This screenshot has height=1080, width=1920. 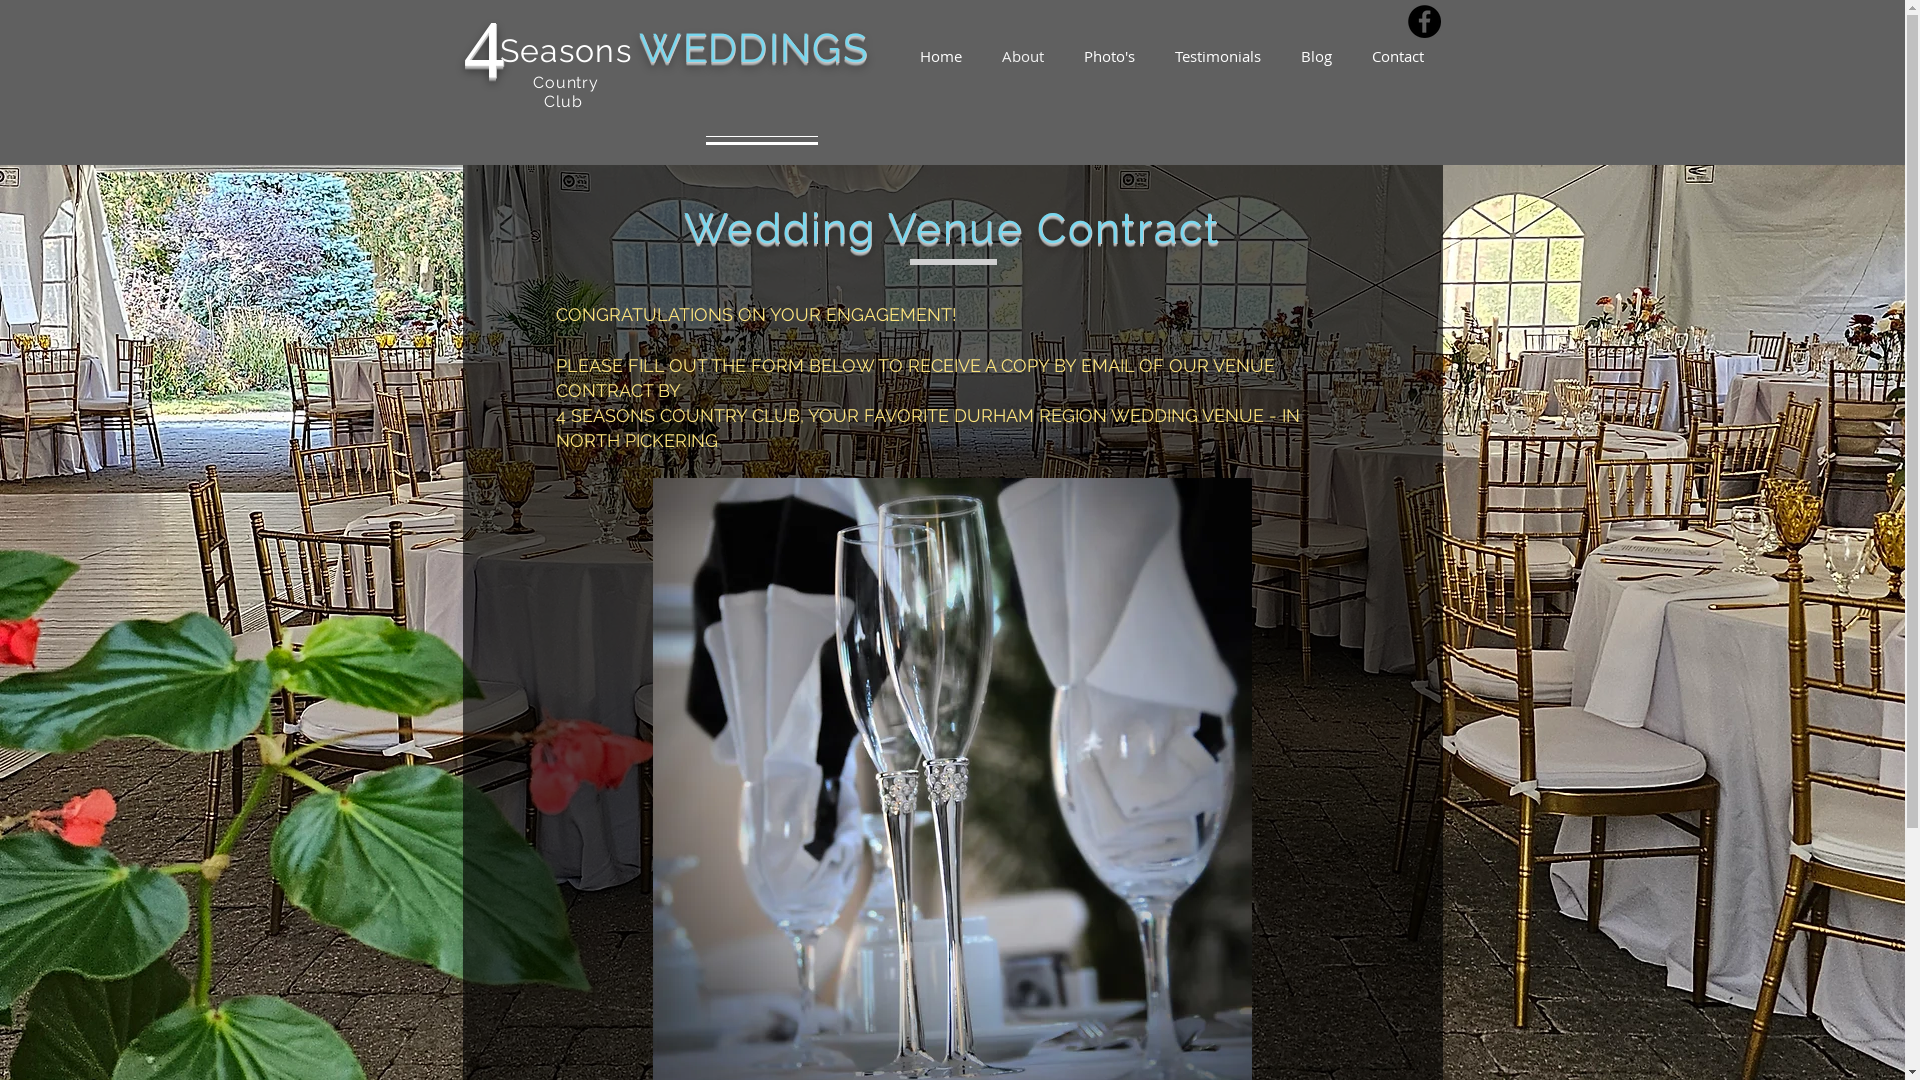 I want to click on Blog, so click(x=1316, y=56).